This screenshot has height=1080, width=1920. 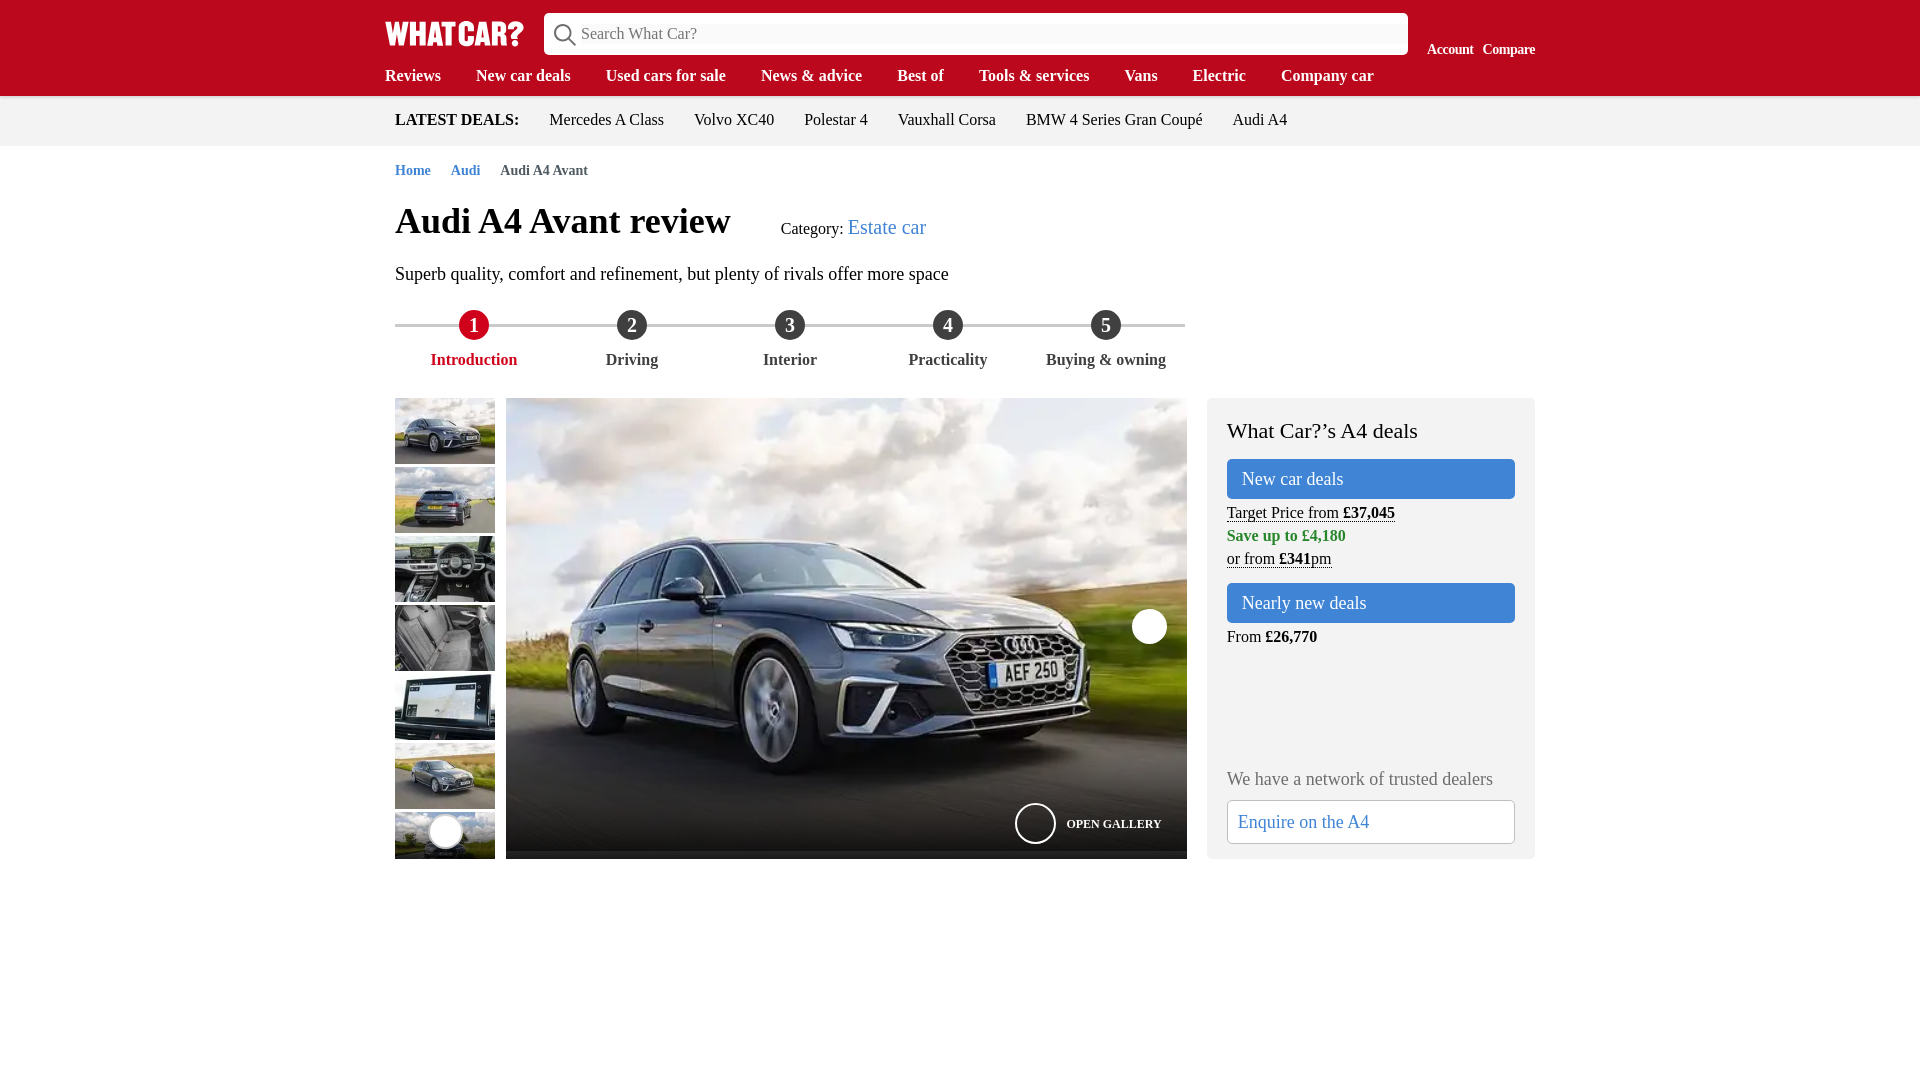 I want to click on Compare, so click(x=1504, y=32).